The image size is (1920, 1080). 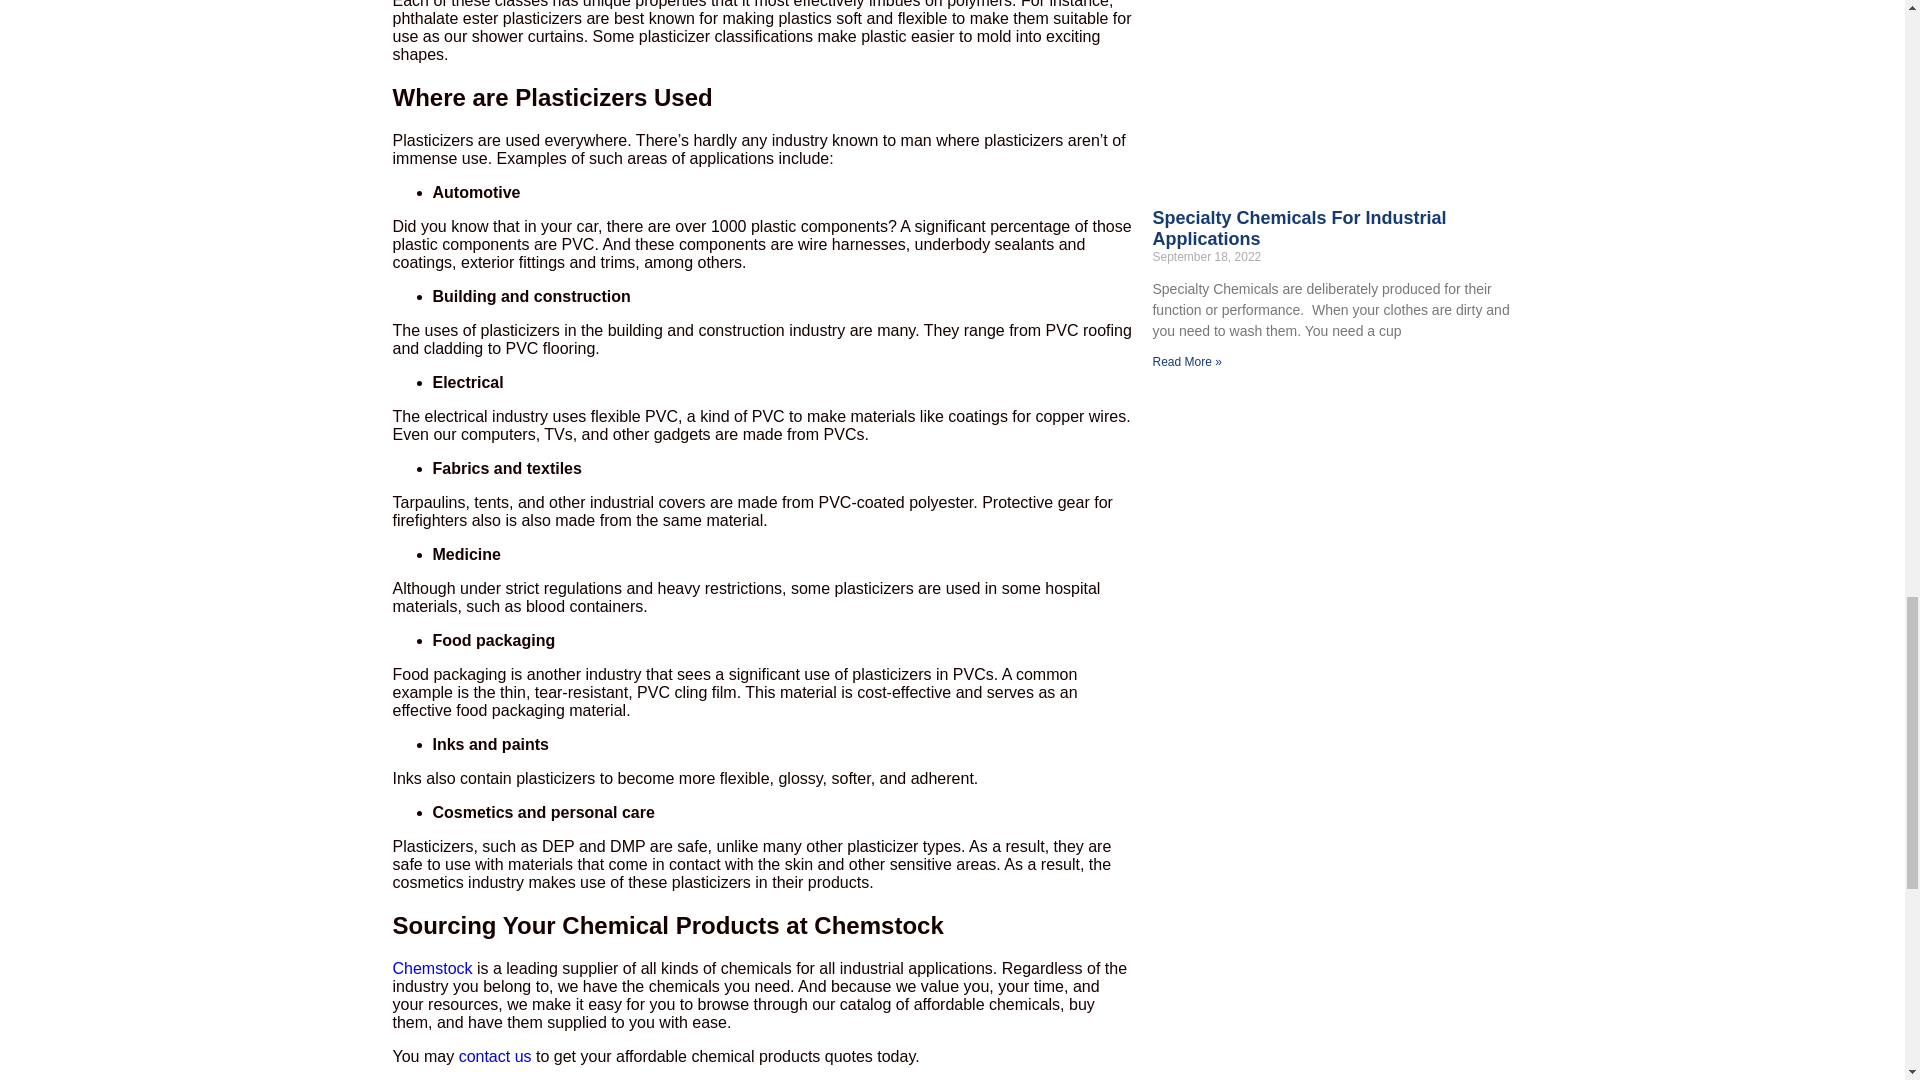 I want to click on Chemstock, so click(x=434, y=968).